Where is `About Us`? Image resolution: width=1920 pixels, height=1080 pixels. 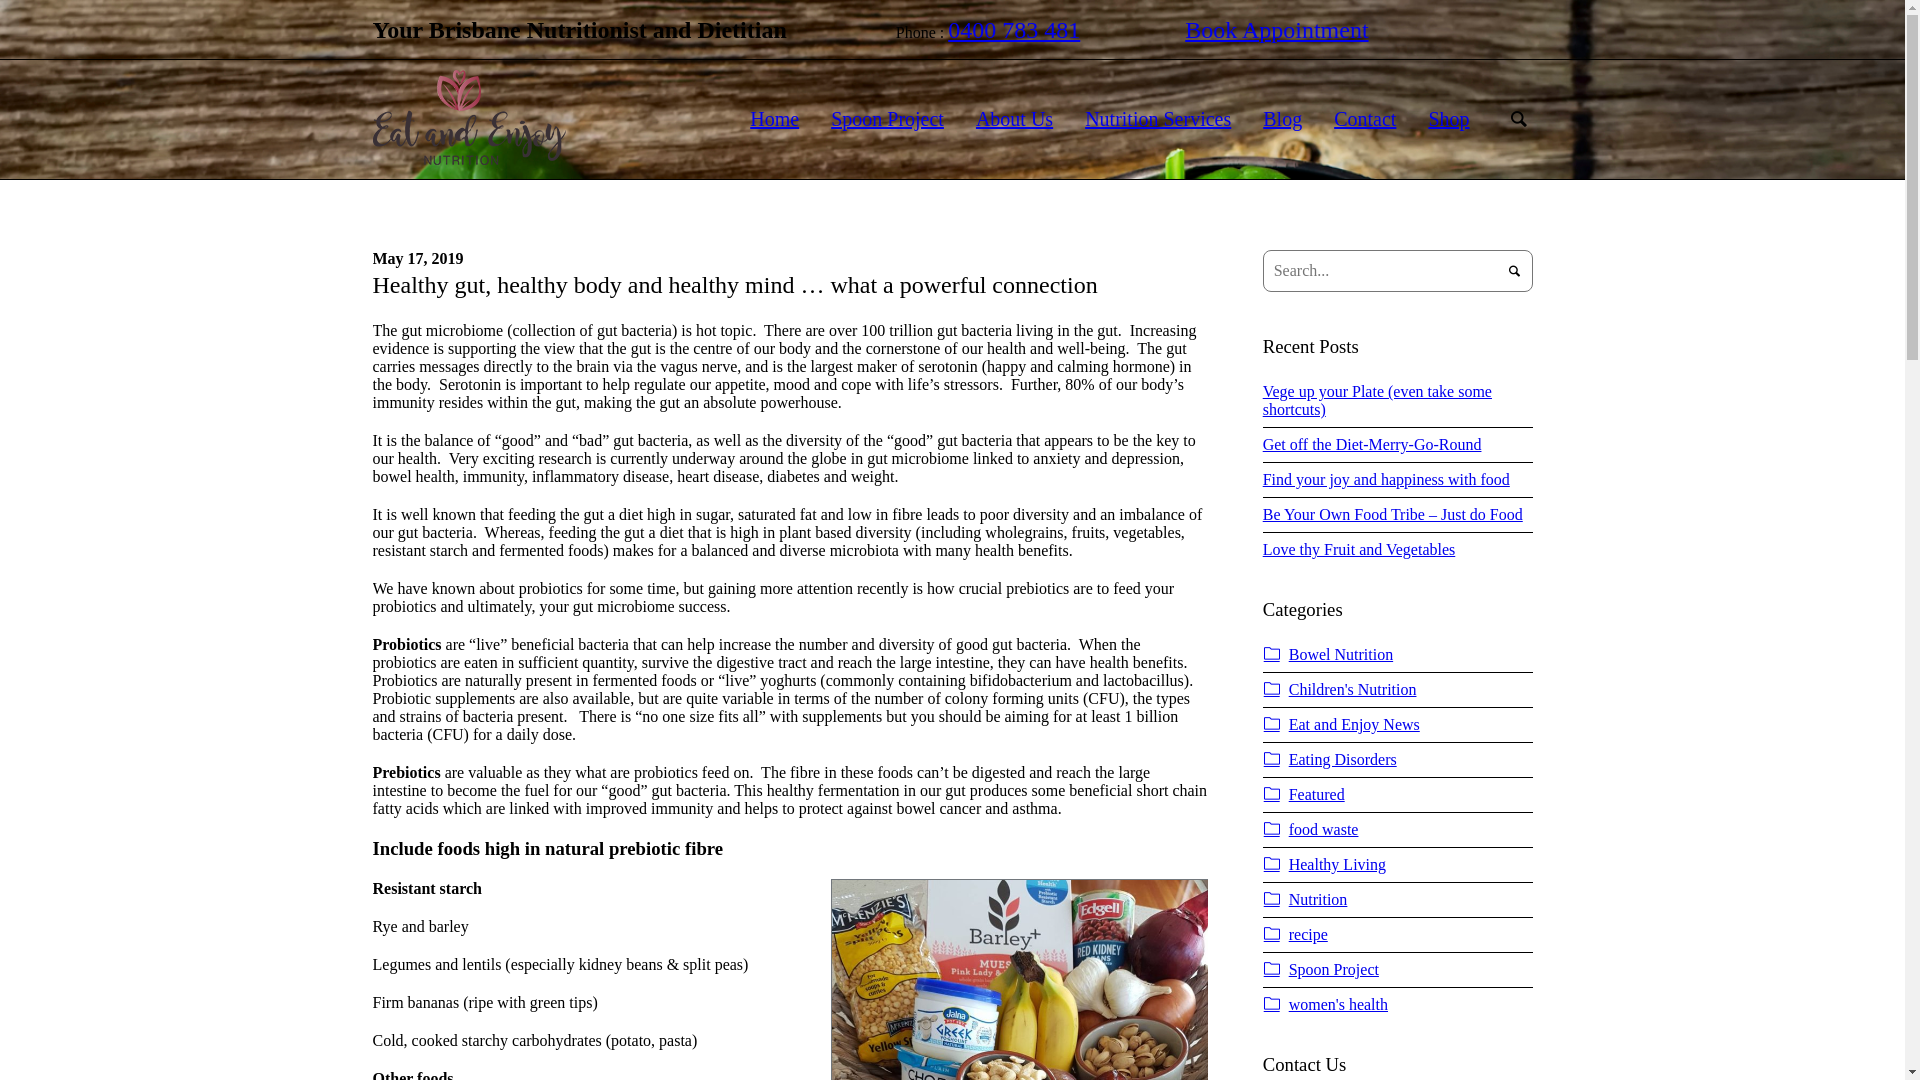 About Us is located at coordinates (1014, 120).